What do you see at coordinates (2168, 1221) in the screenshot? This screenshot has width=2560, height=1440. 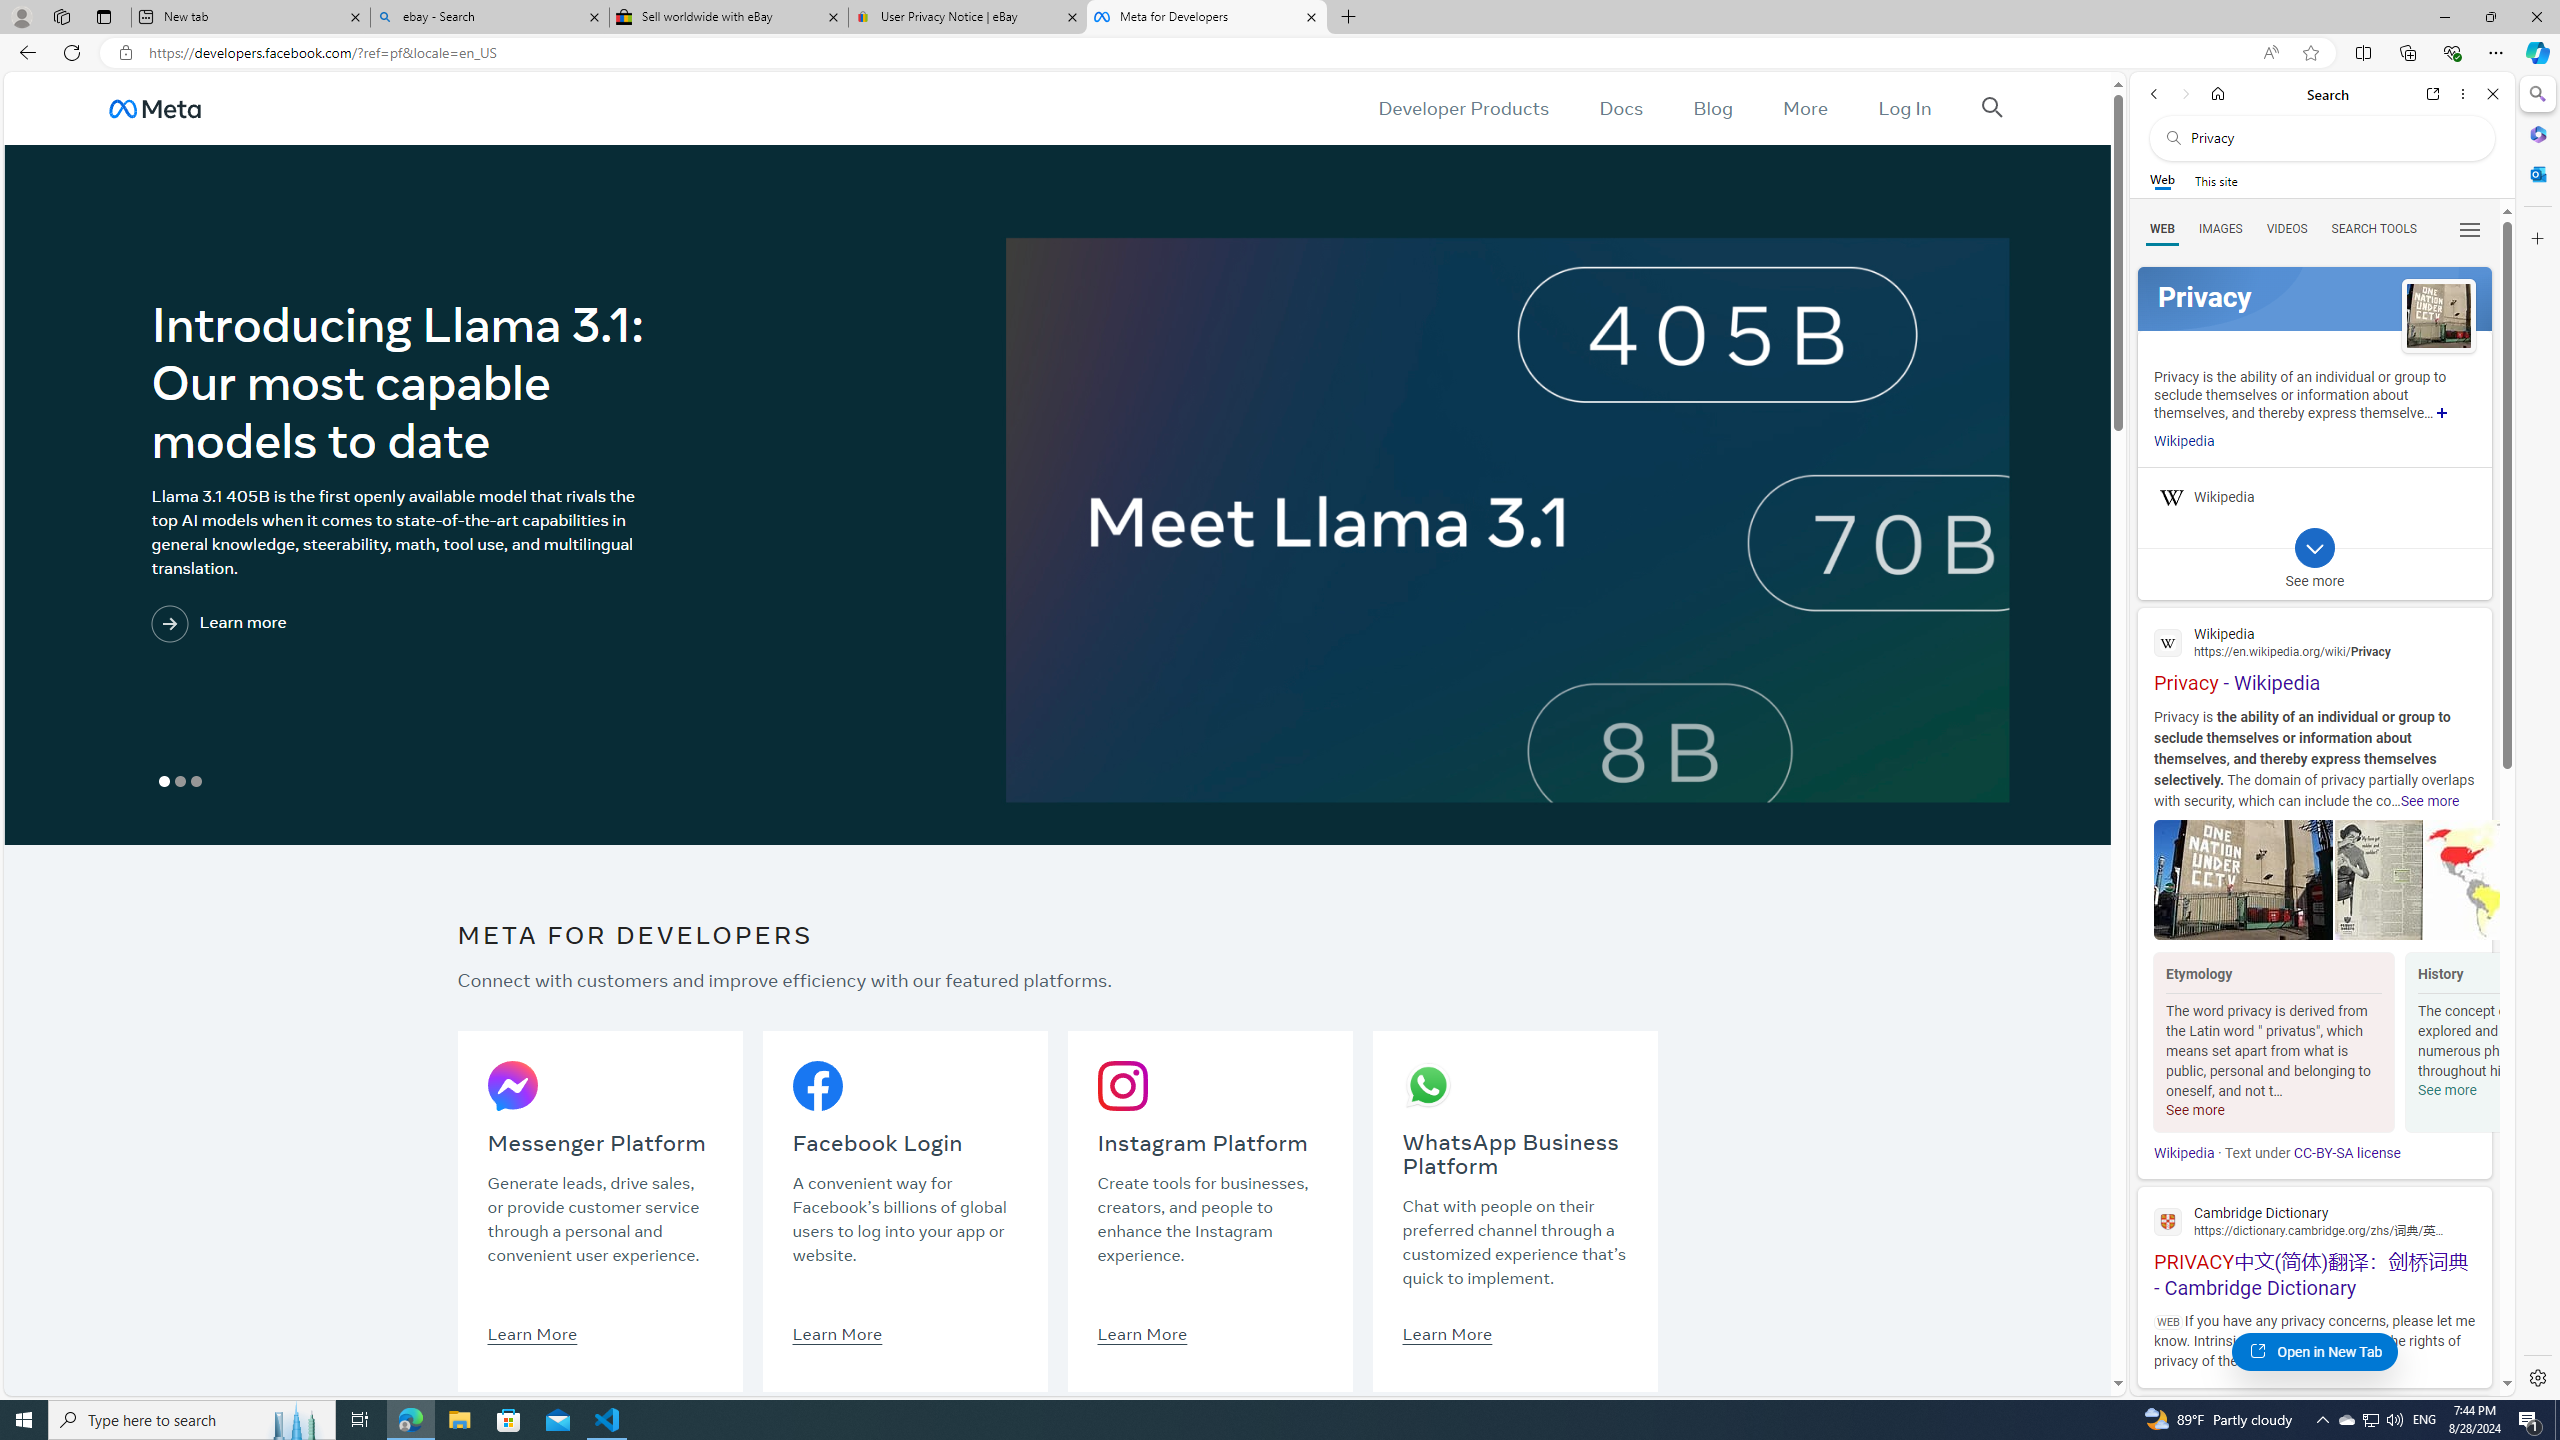 I see `Global web icon` at bounding box center [2168, 1221].